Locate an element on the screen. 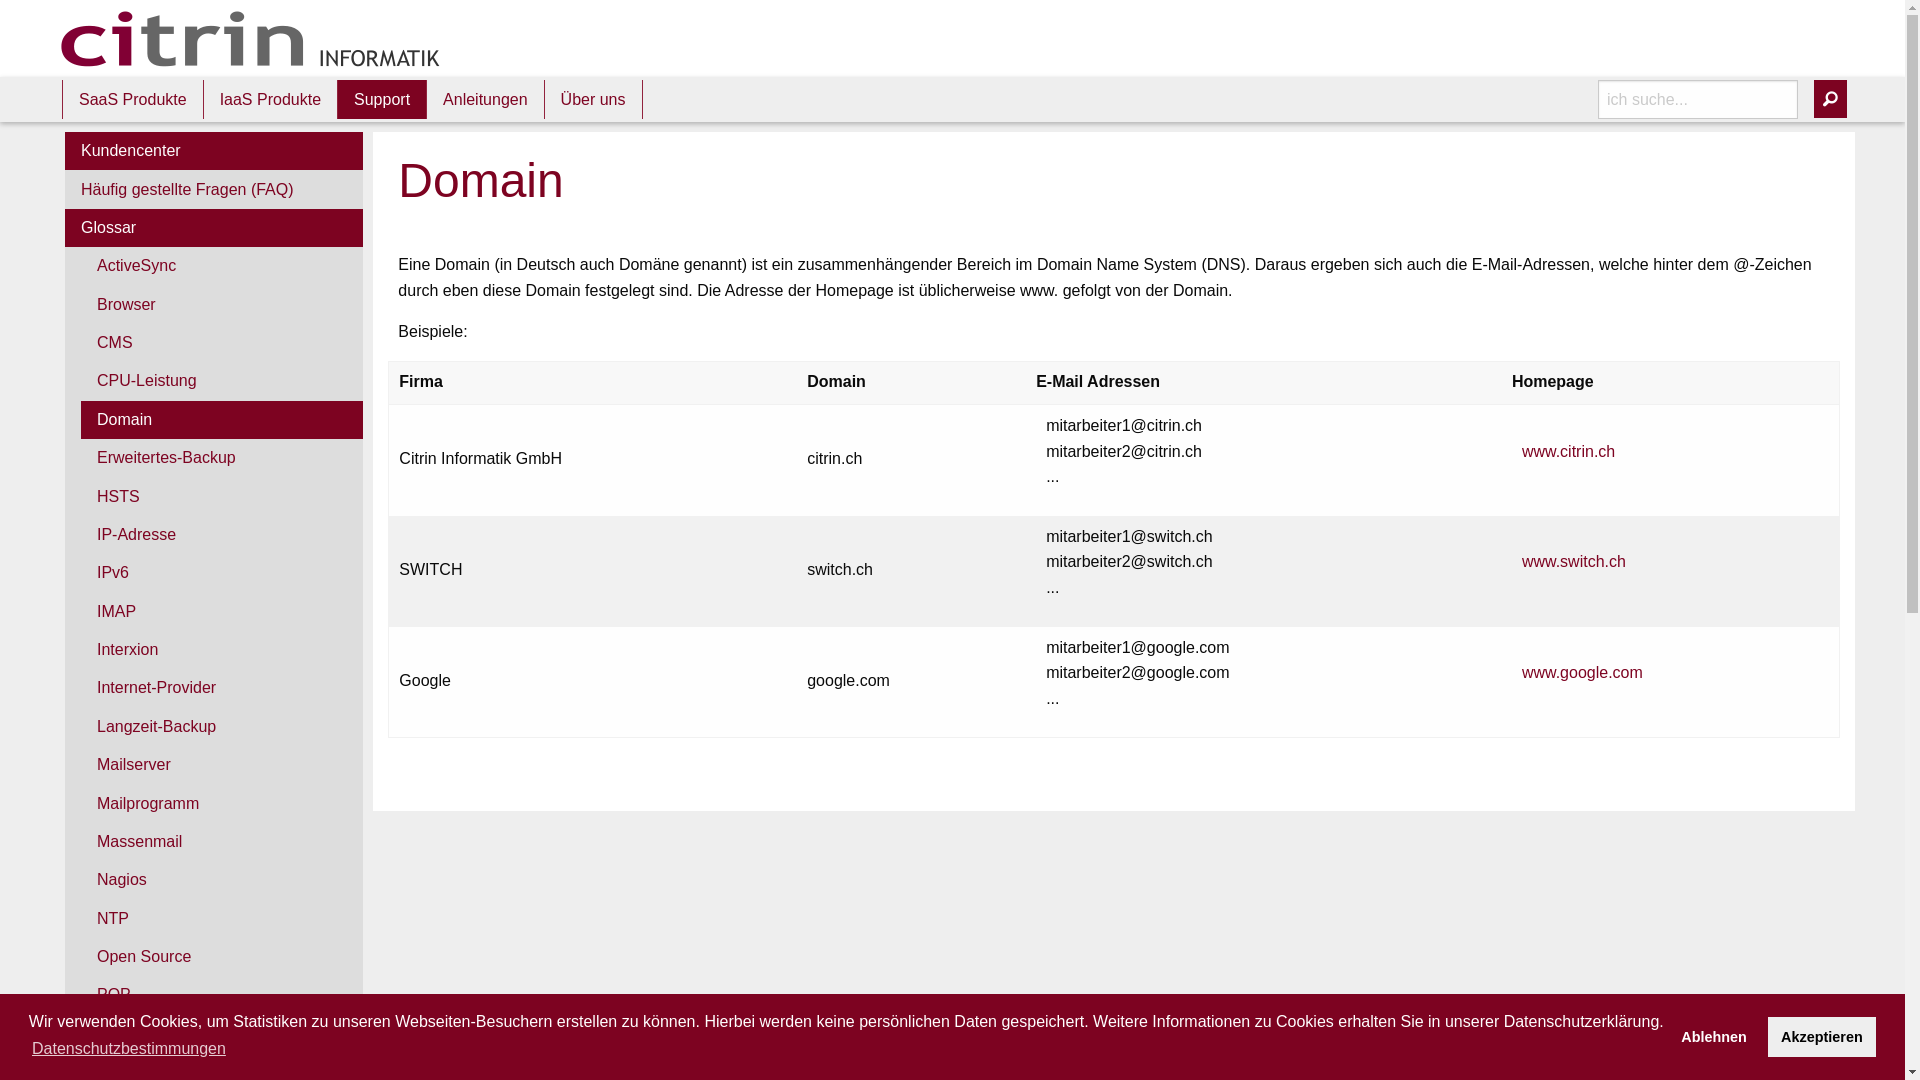 This screenshot has height=1080, width=1920. CMS is located at coordinates (222, 343).